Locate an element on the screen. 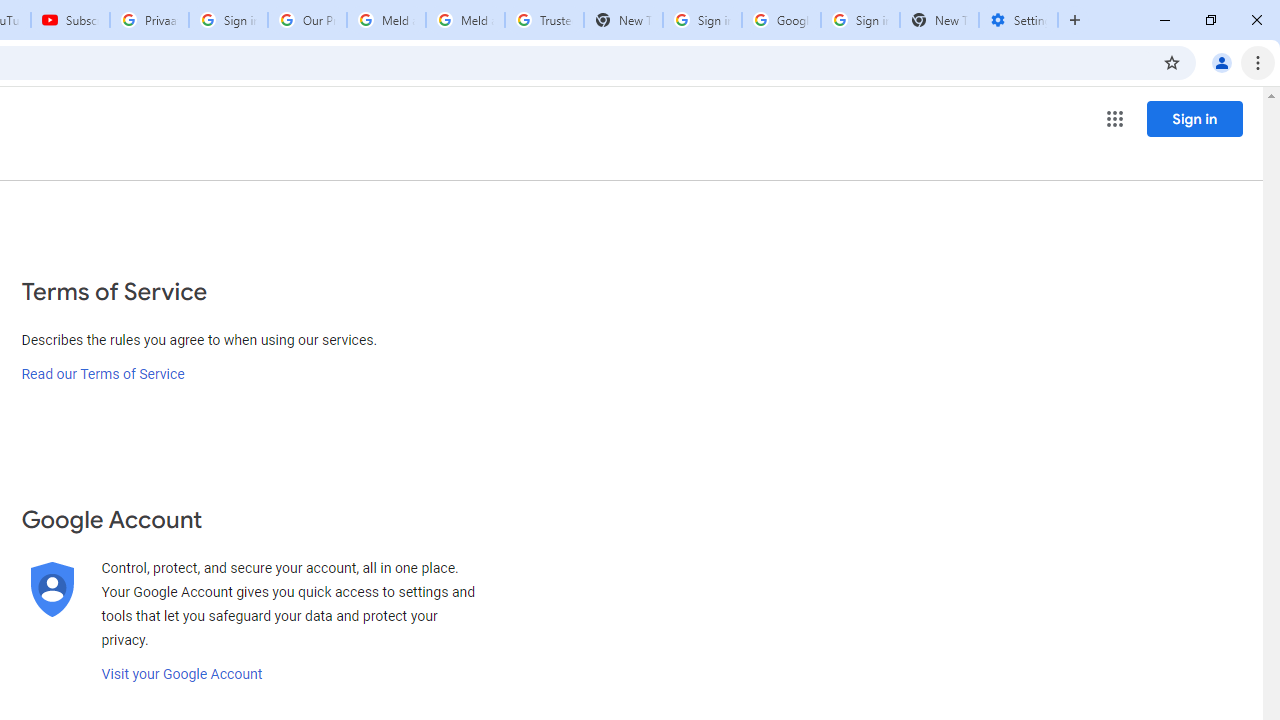 The width and height of the screenshot is (1280, 720). Read our Terms of Service is located at coordinates (102, 374).